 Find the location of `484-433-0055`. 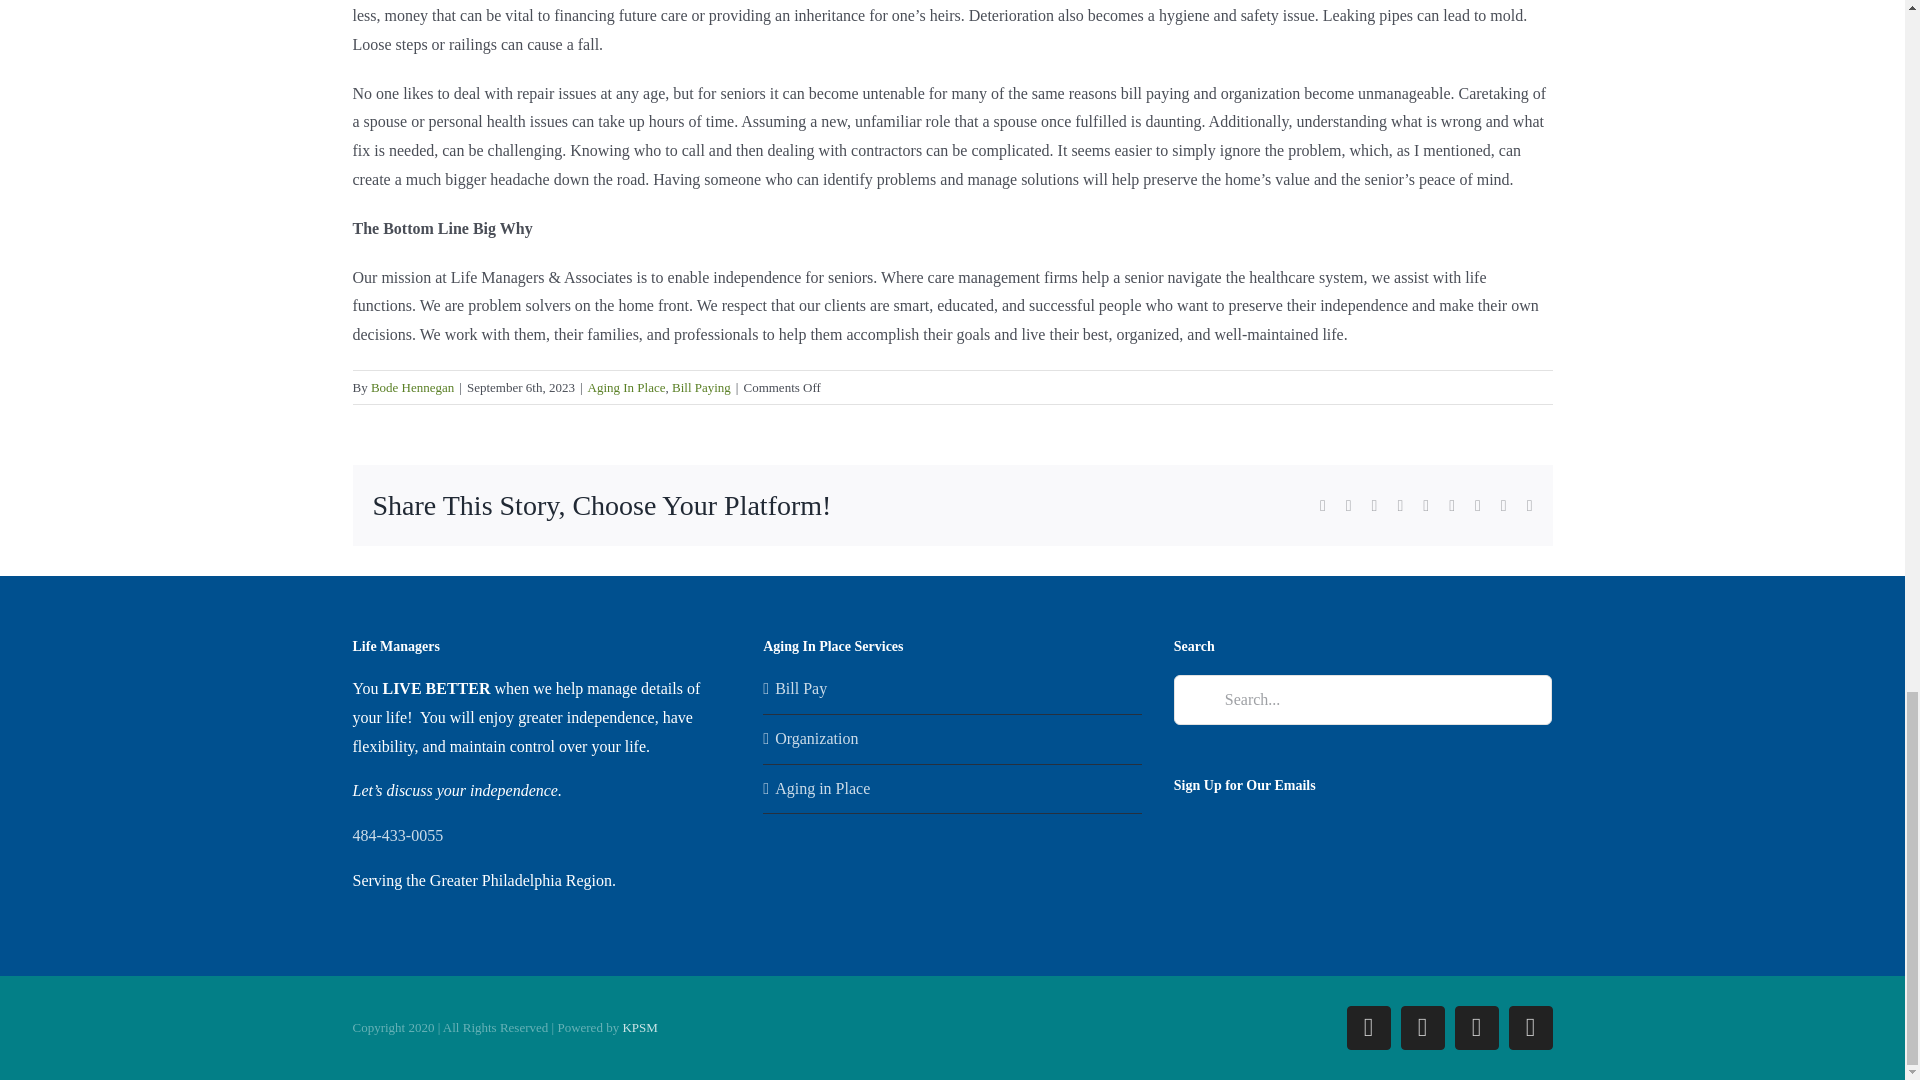

484-433-0055 is located at coordinates (397, 835).